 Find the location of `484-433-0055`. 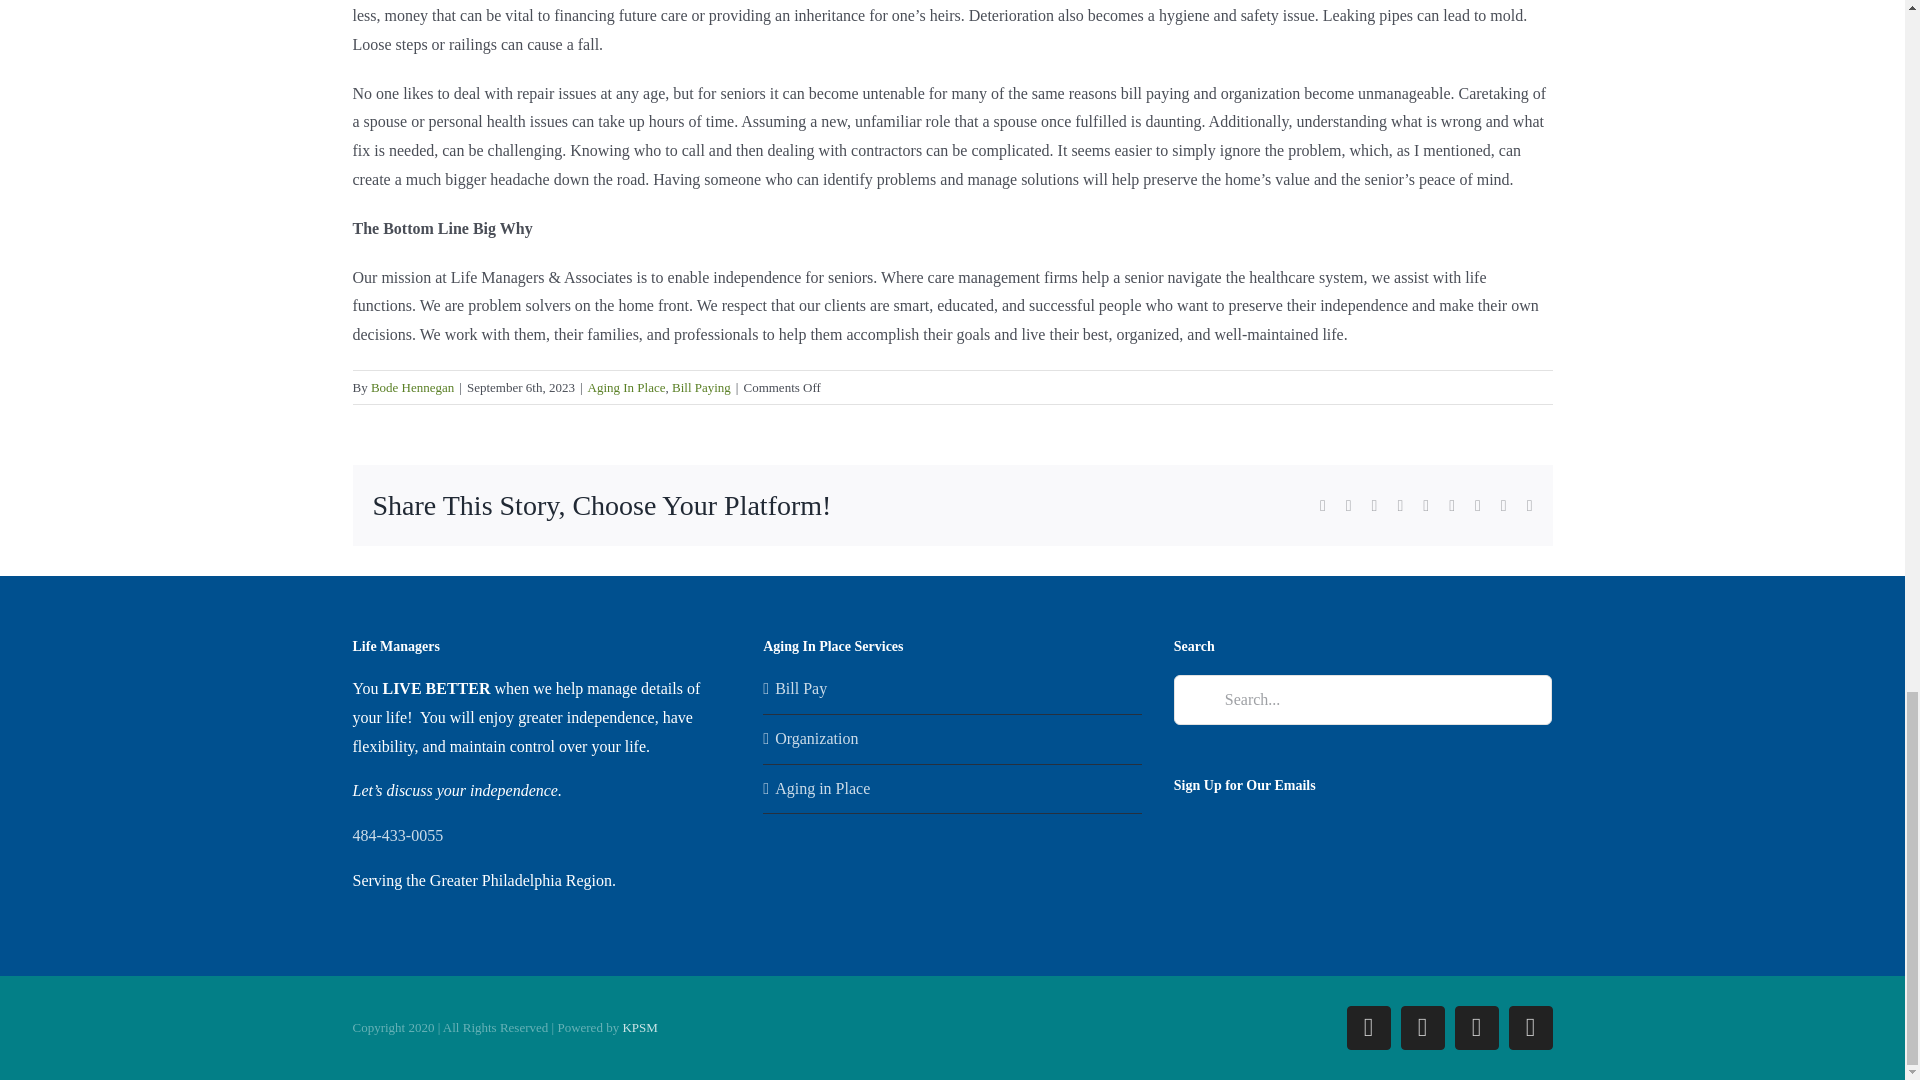

484-433-0055 is located at coordinates (397, 835).